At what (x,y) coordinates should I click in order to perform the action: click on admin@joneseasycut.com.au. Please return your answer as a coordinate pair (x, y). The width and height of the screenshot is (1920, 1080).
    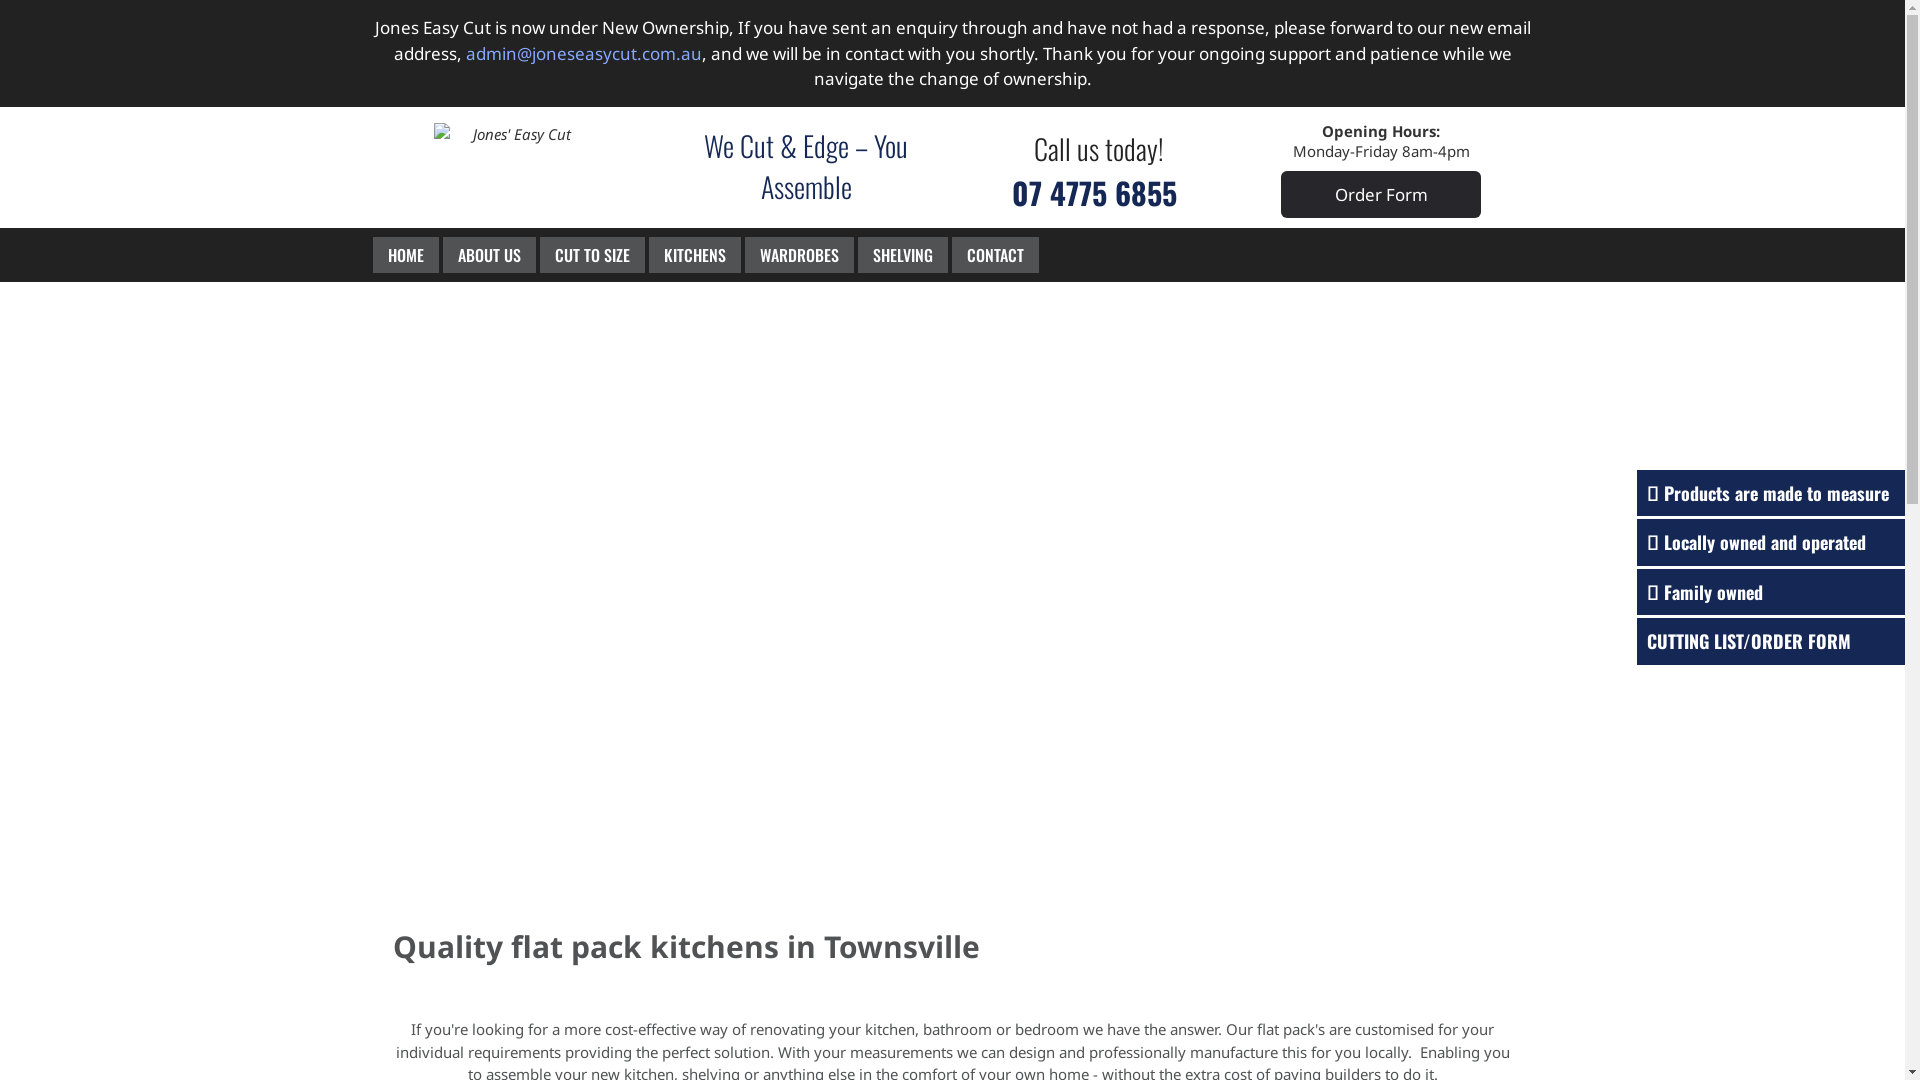
    Looking at the image, I should click on (584, 54).